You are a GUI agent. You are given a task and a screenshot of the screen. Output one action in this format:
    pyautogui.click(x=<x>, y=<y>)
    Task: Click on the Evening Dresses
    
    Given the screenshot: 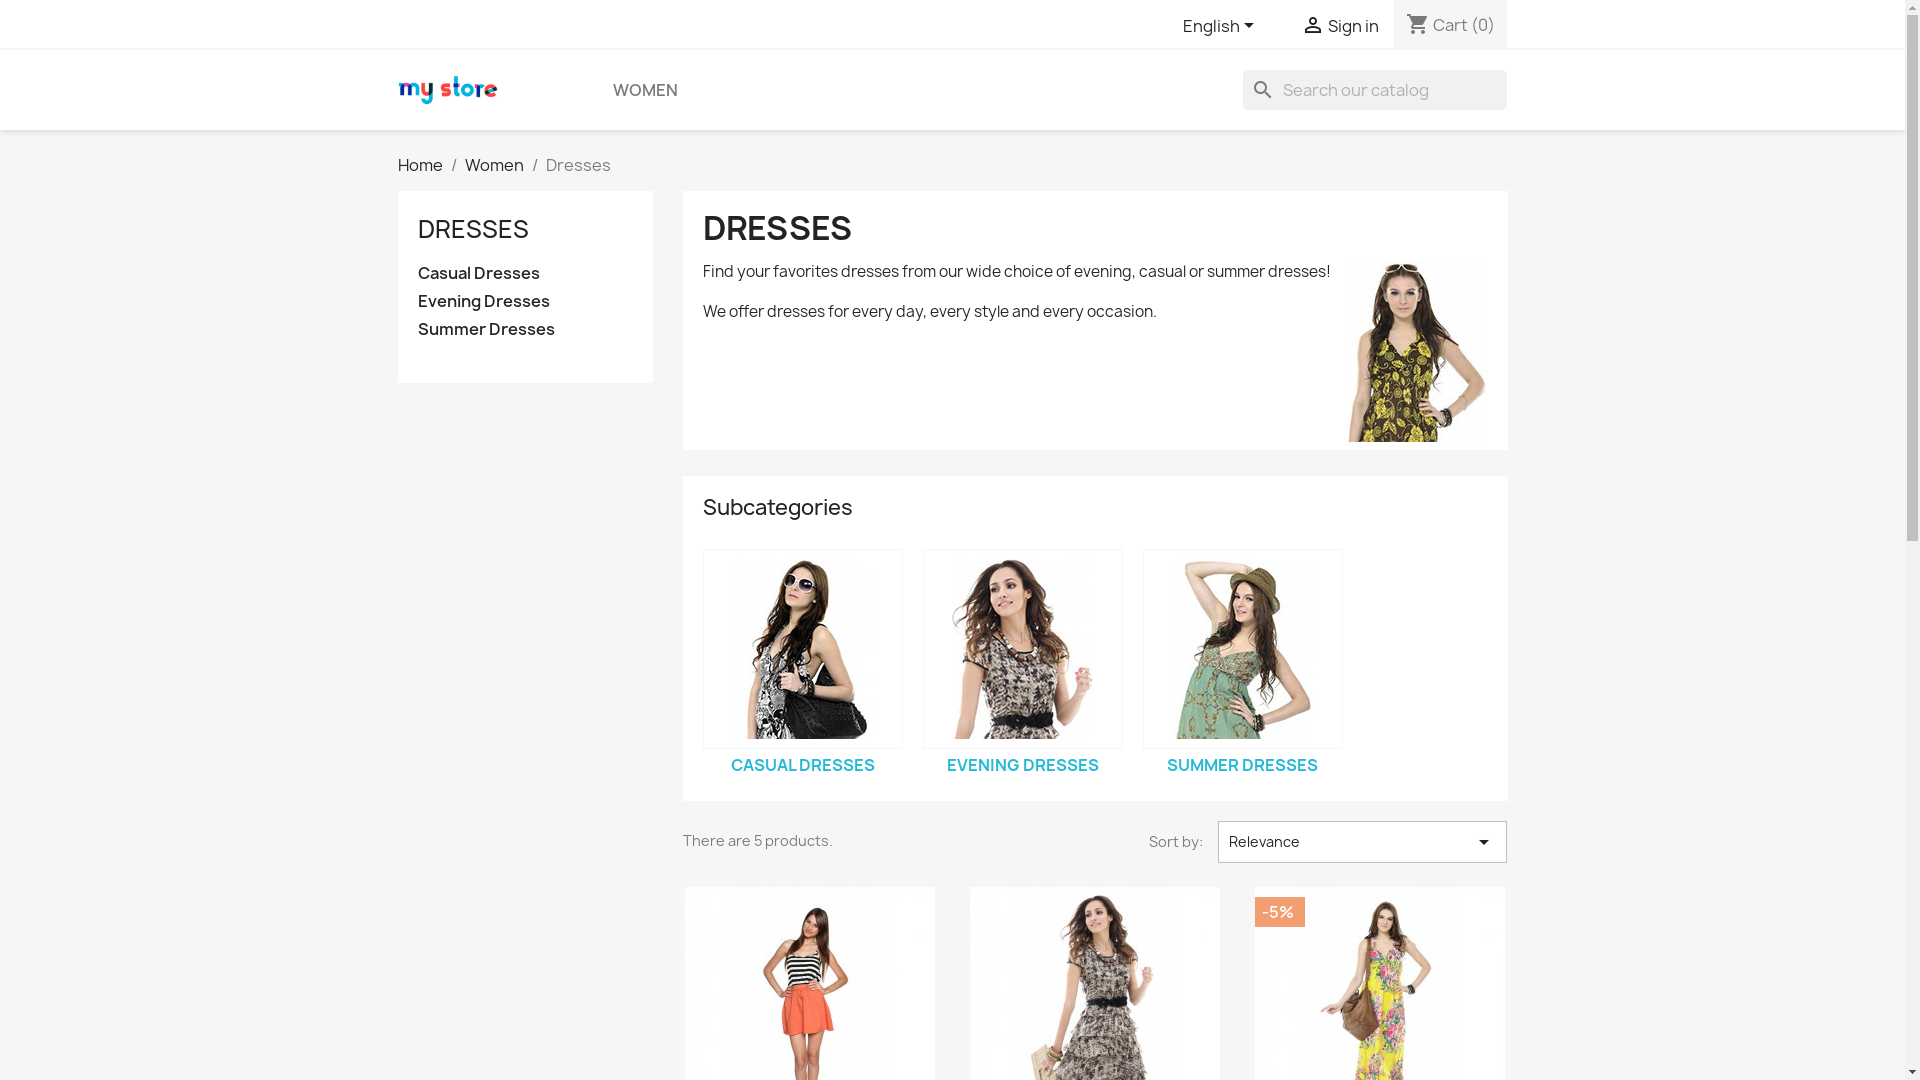 What is the action you would take?
    pyautogui.click(x=1022, y=649)
    